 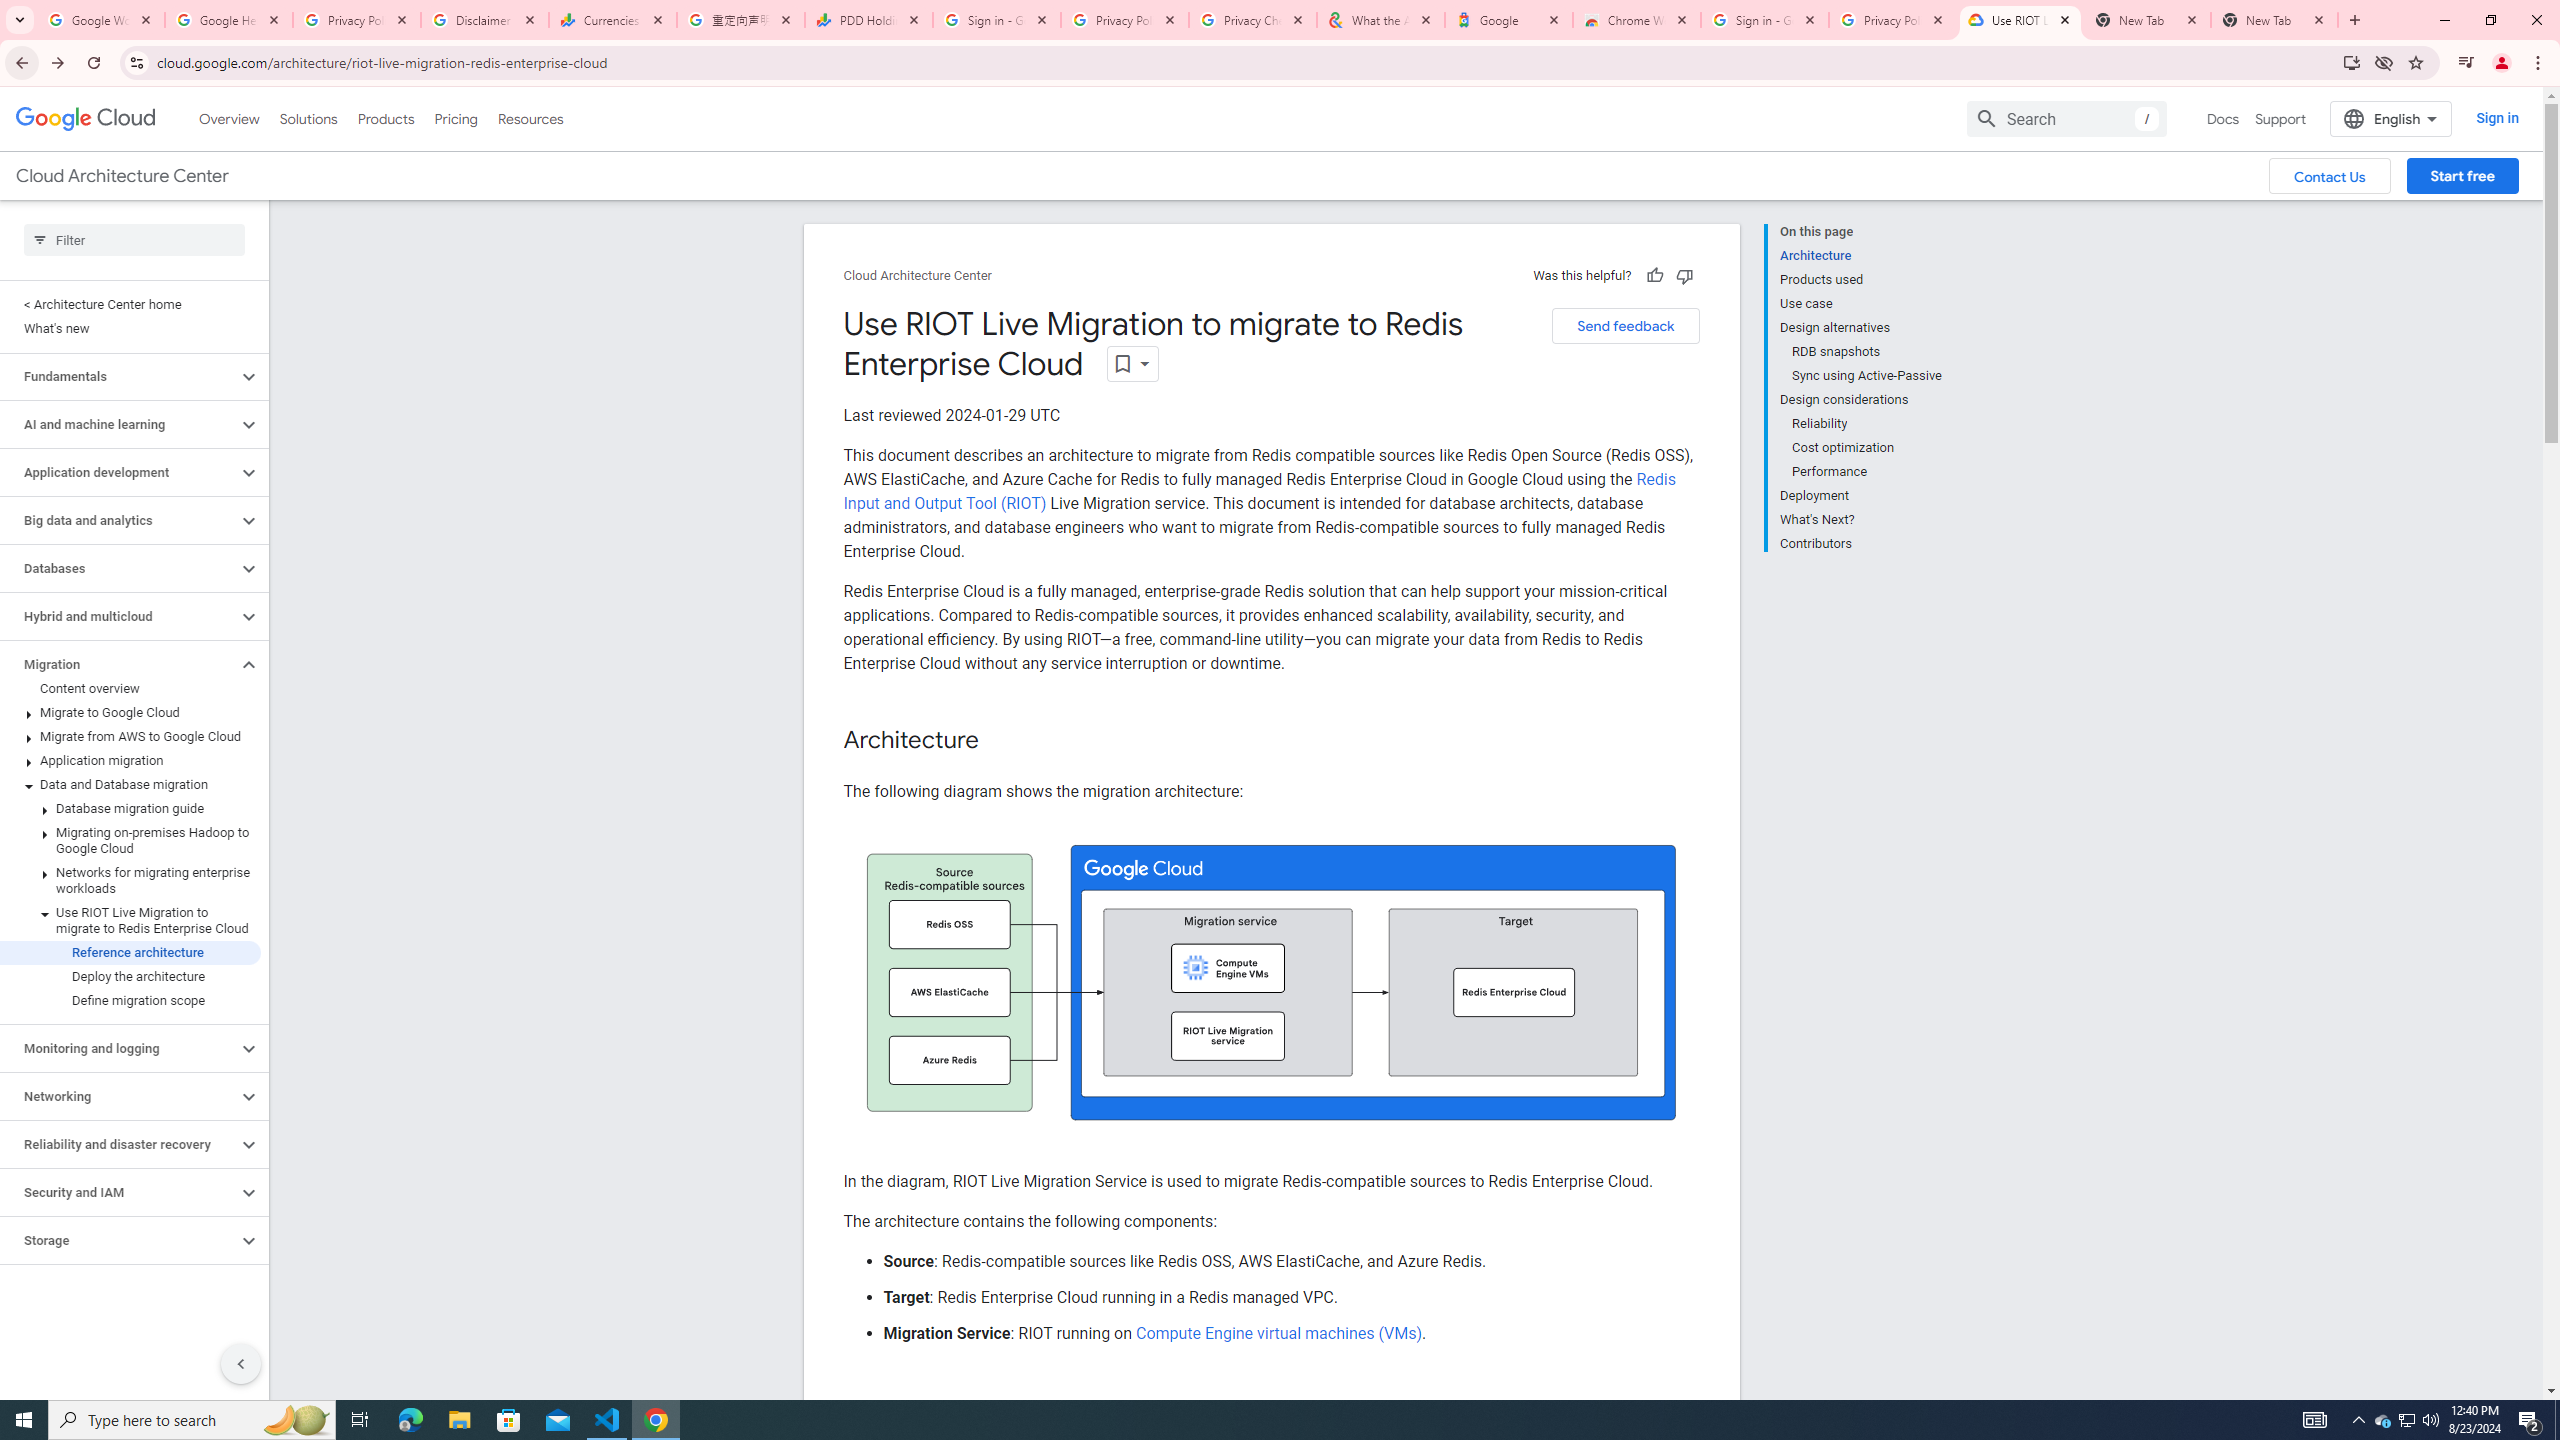 I want to click on Fundamentals, so click(x=119, y=376).